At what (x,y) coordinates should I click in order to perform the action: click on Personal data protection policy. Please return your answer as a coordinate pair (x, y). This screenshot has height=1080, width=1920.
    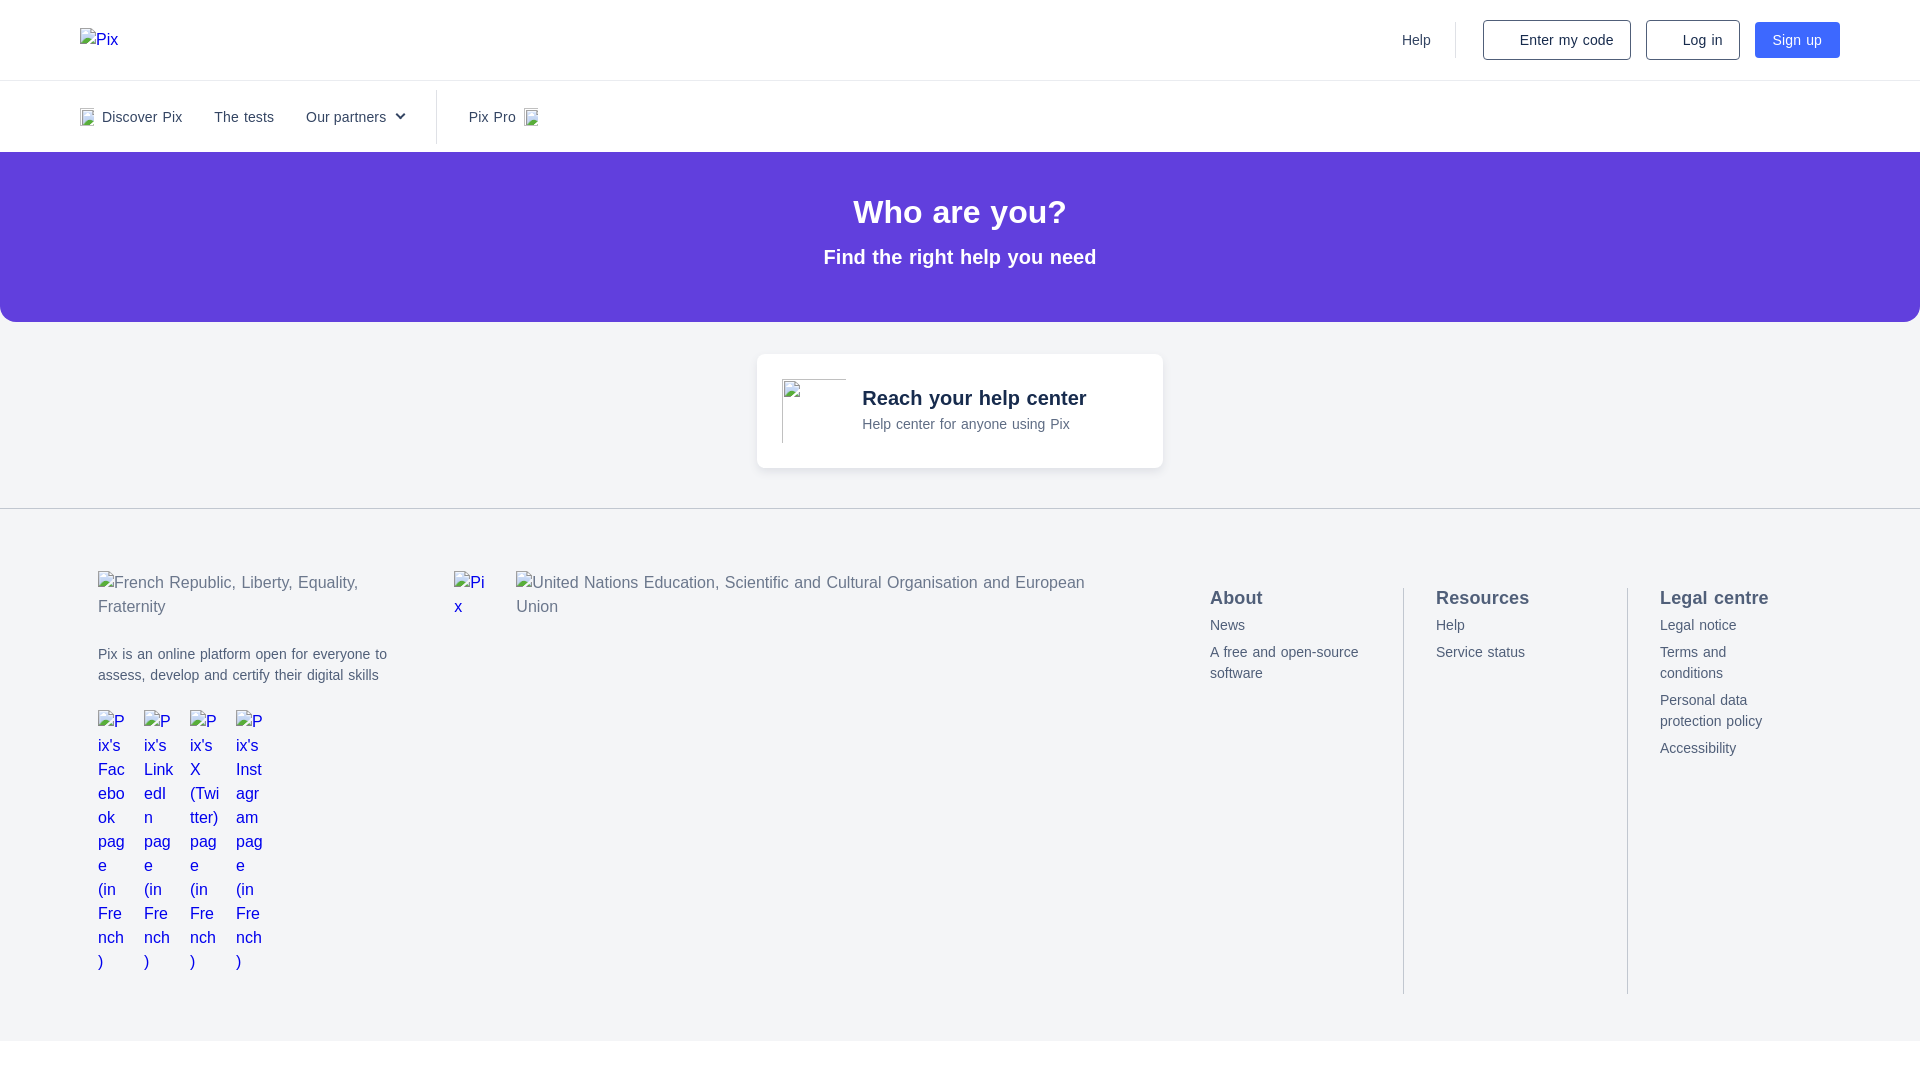
    Looking at the image, I should click on (958, 410).